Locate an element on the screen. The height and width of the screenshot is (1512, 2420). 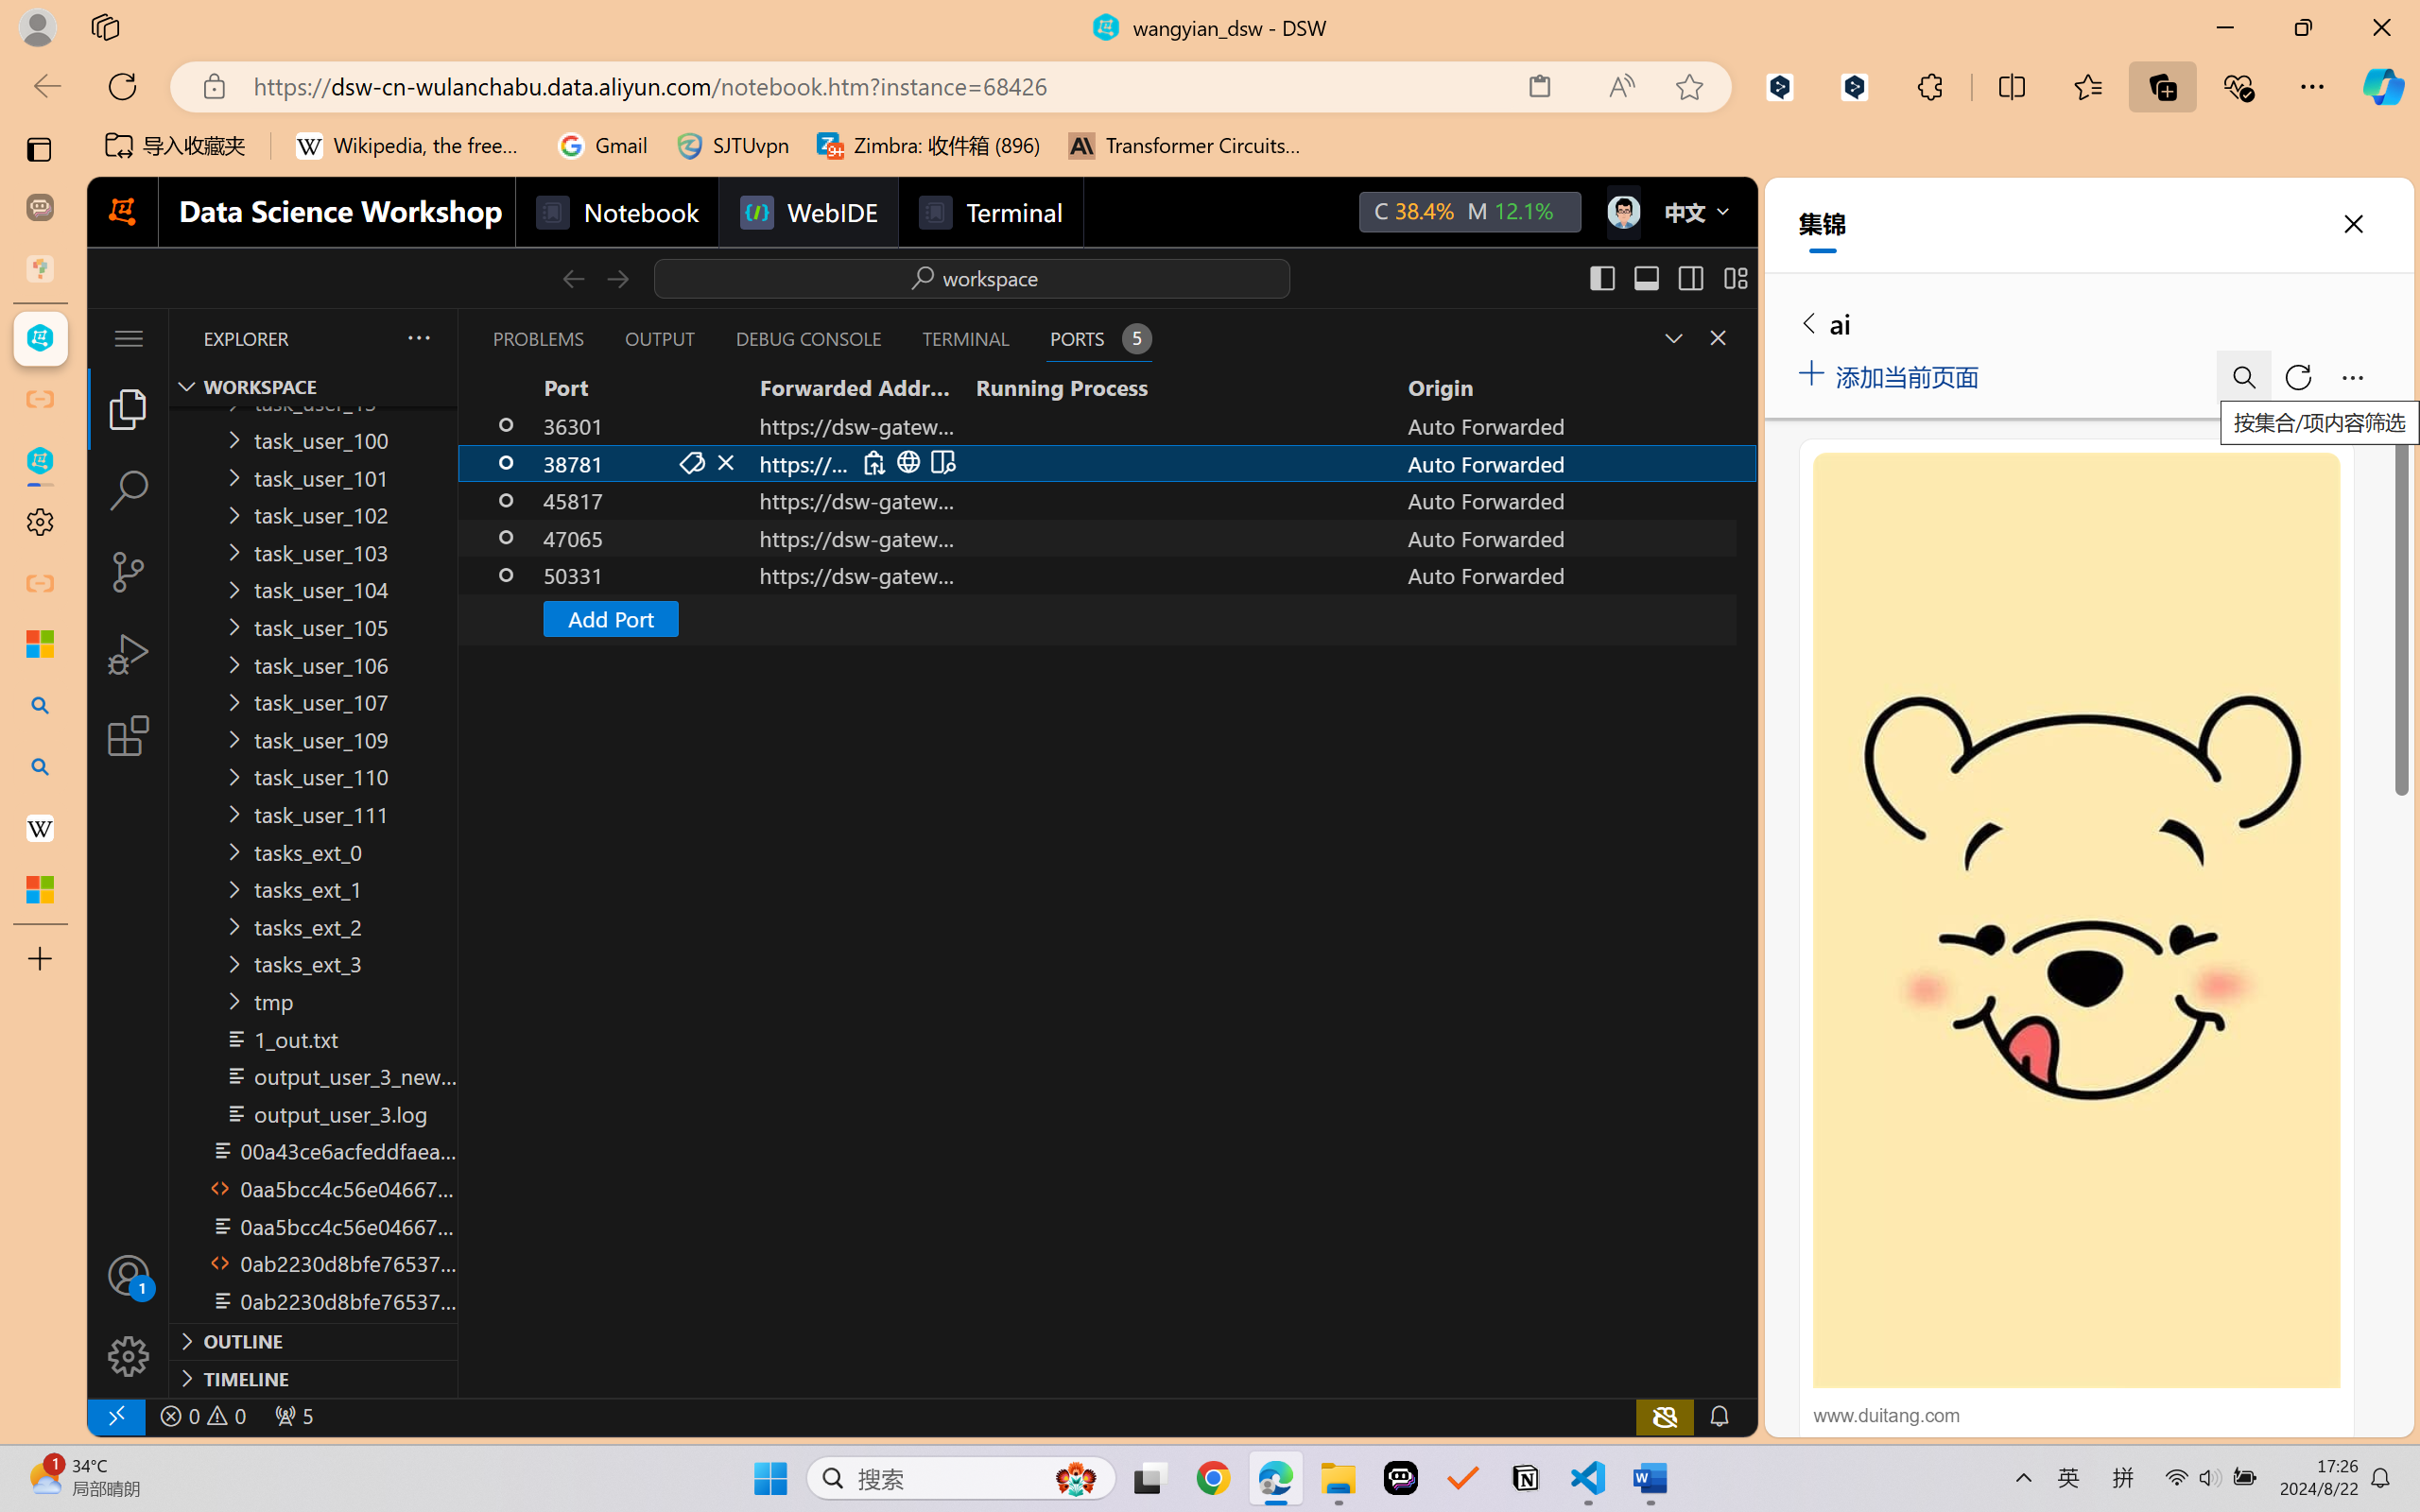
wangyian_webcrawler - DSW is located at coordinates (40, 461).